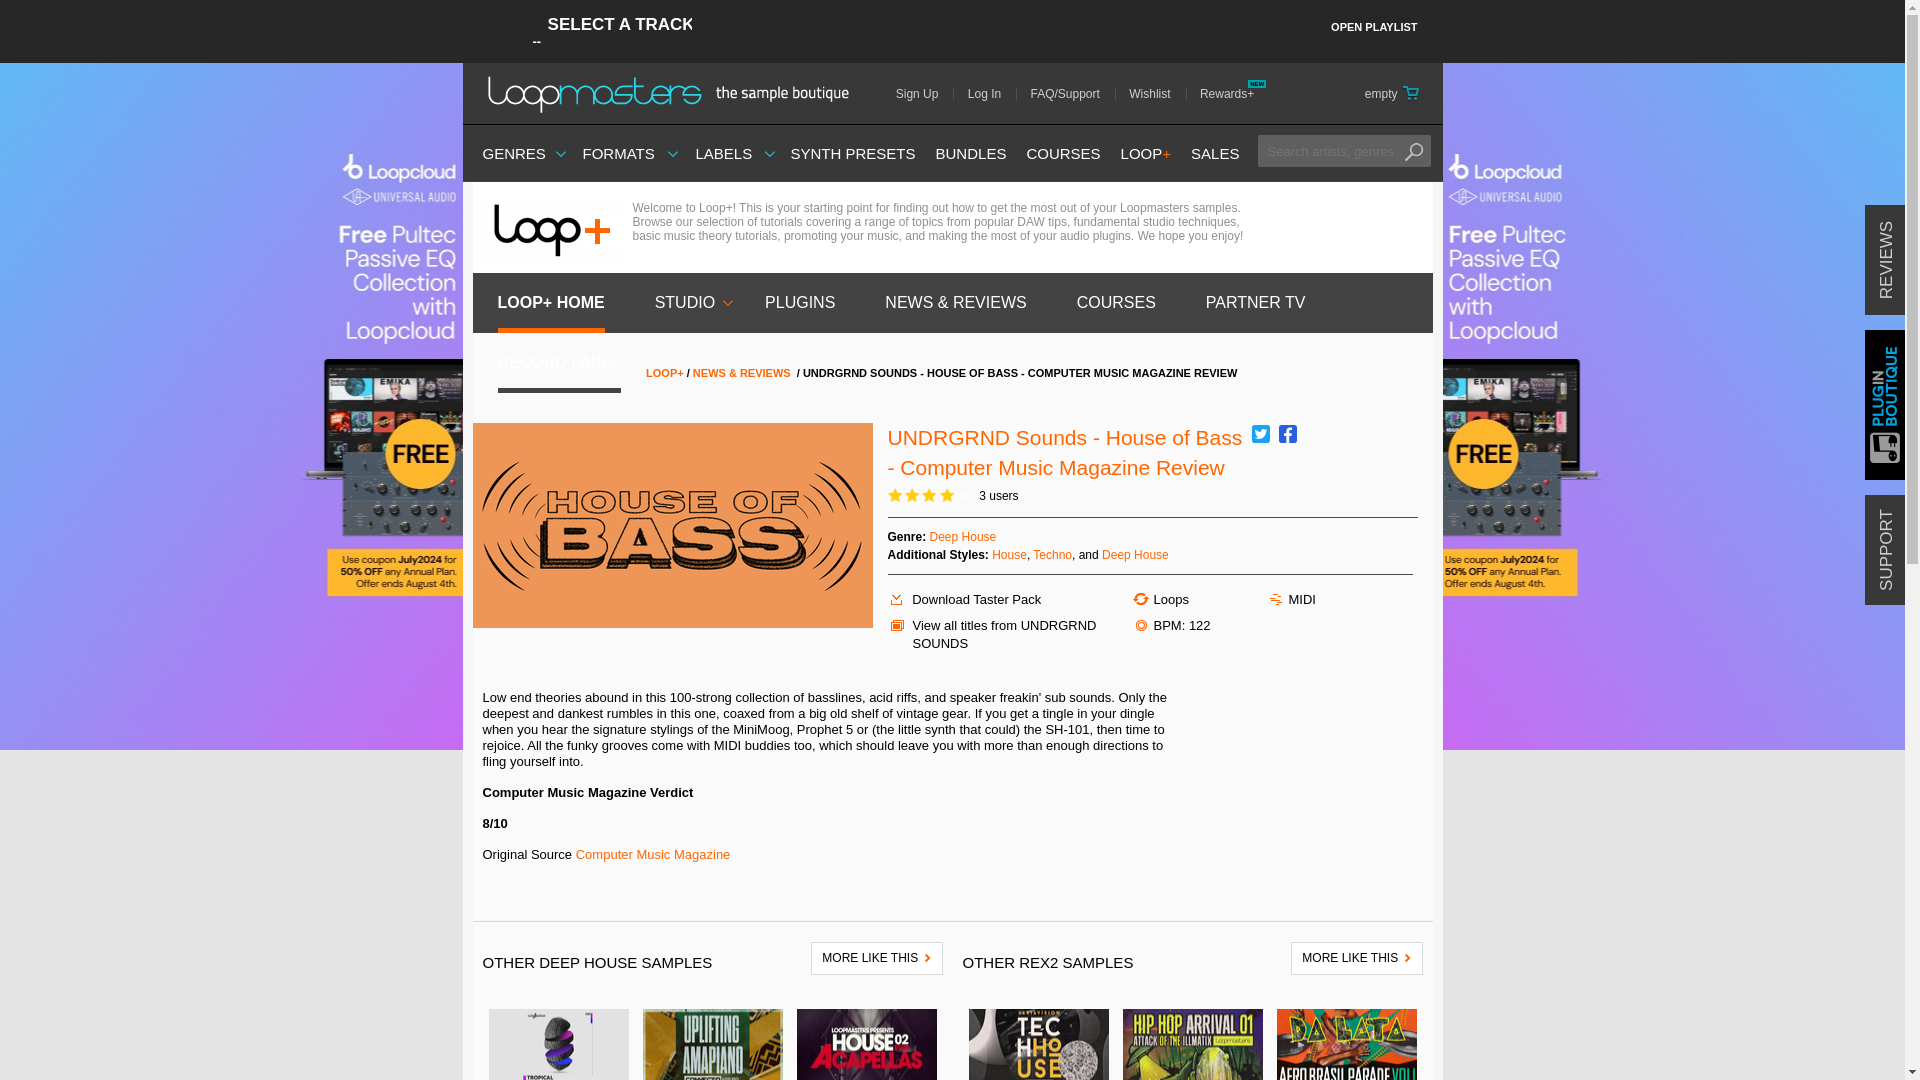 The image size is (1920, 1080). What do you see at coordinates (925, 94) in the screenshot?
I see `Sign Up` at bounding box center [925, 94].